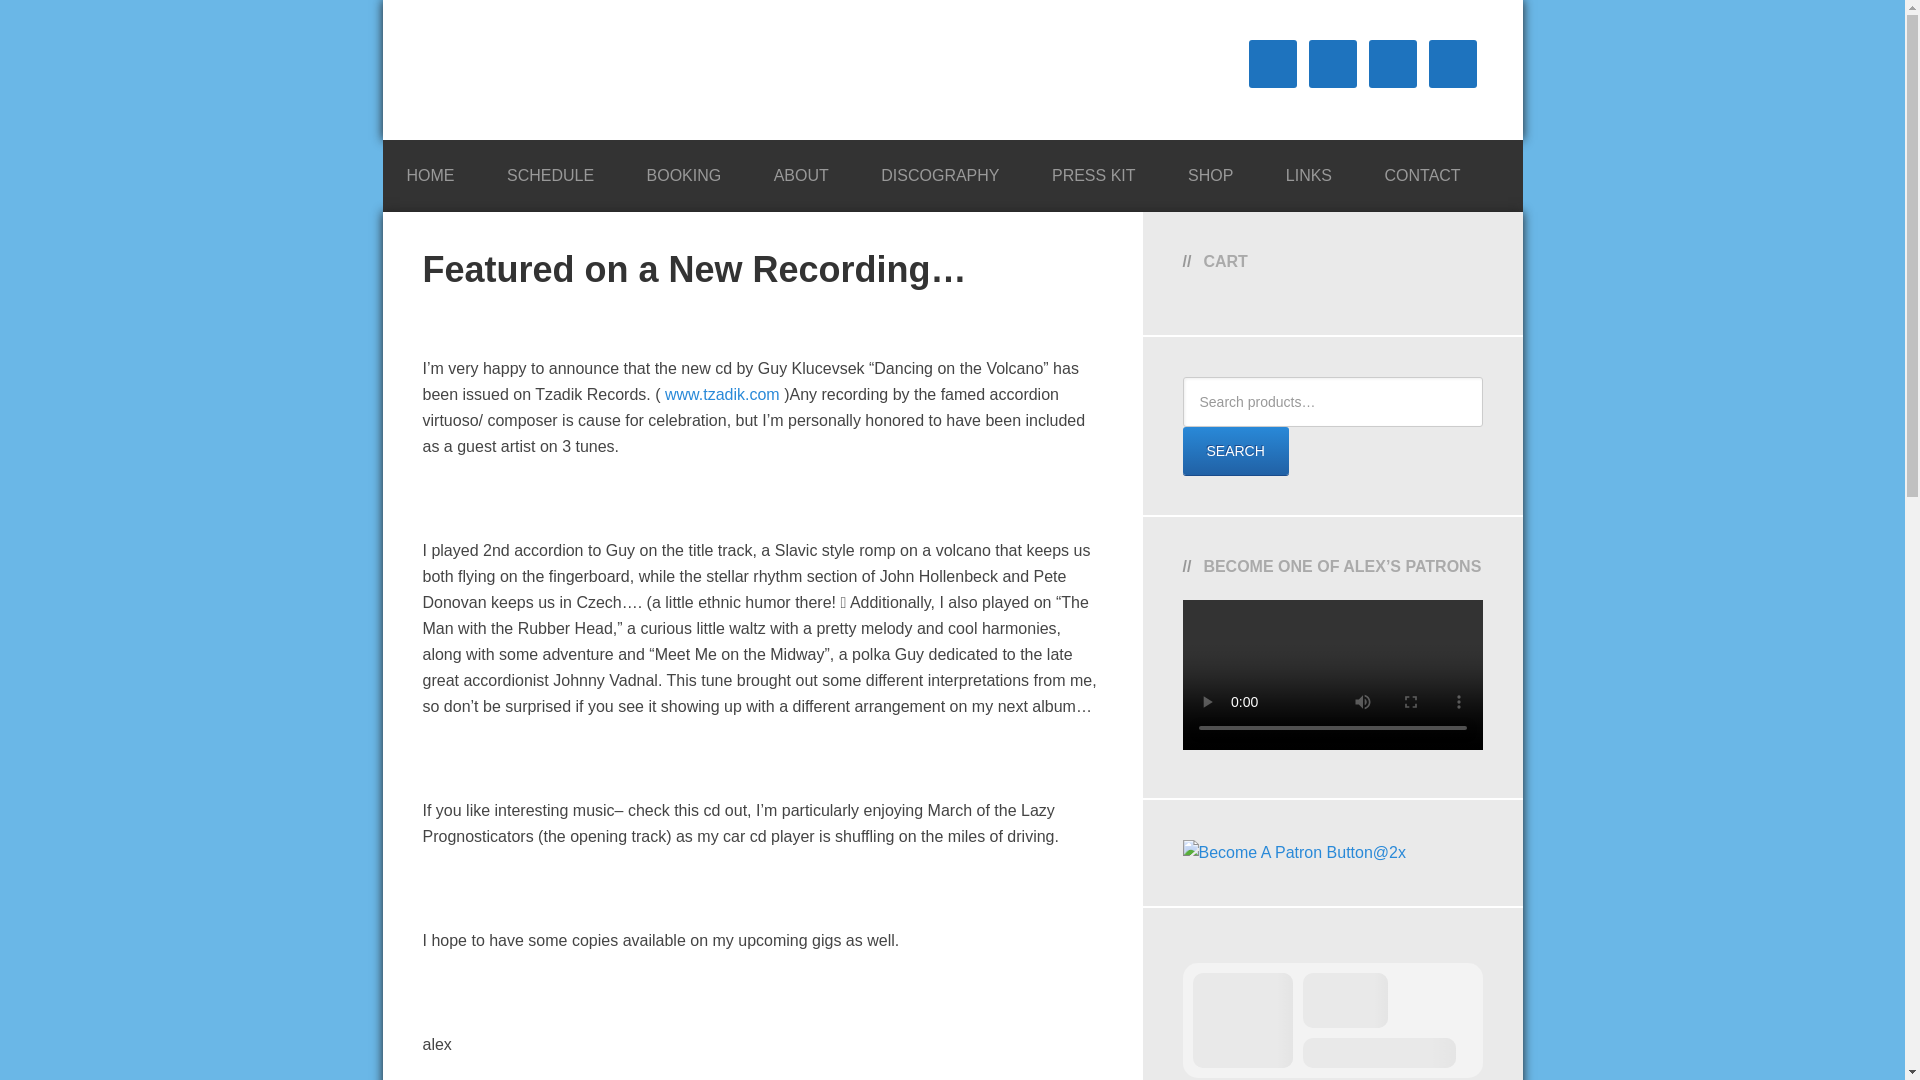 The height and width of the screenshot is (1080, 1920). What do you see at coordinates (430, 170) in the screenshot?
I see `HOME` at bounding box center [430, 170].